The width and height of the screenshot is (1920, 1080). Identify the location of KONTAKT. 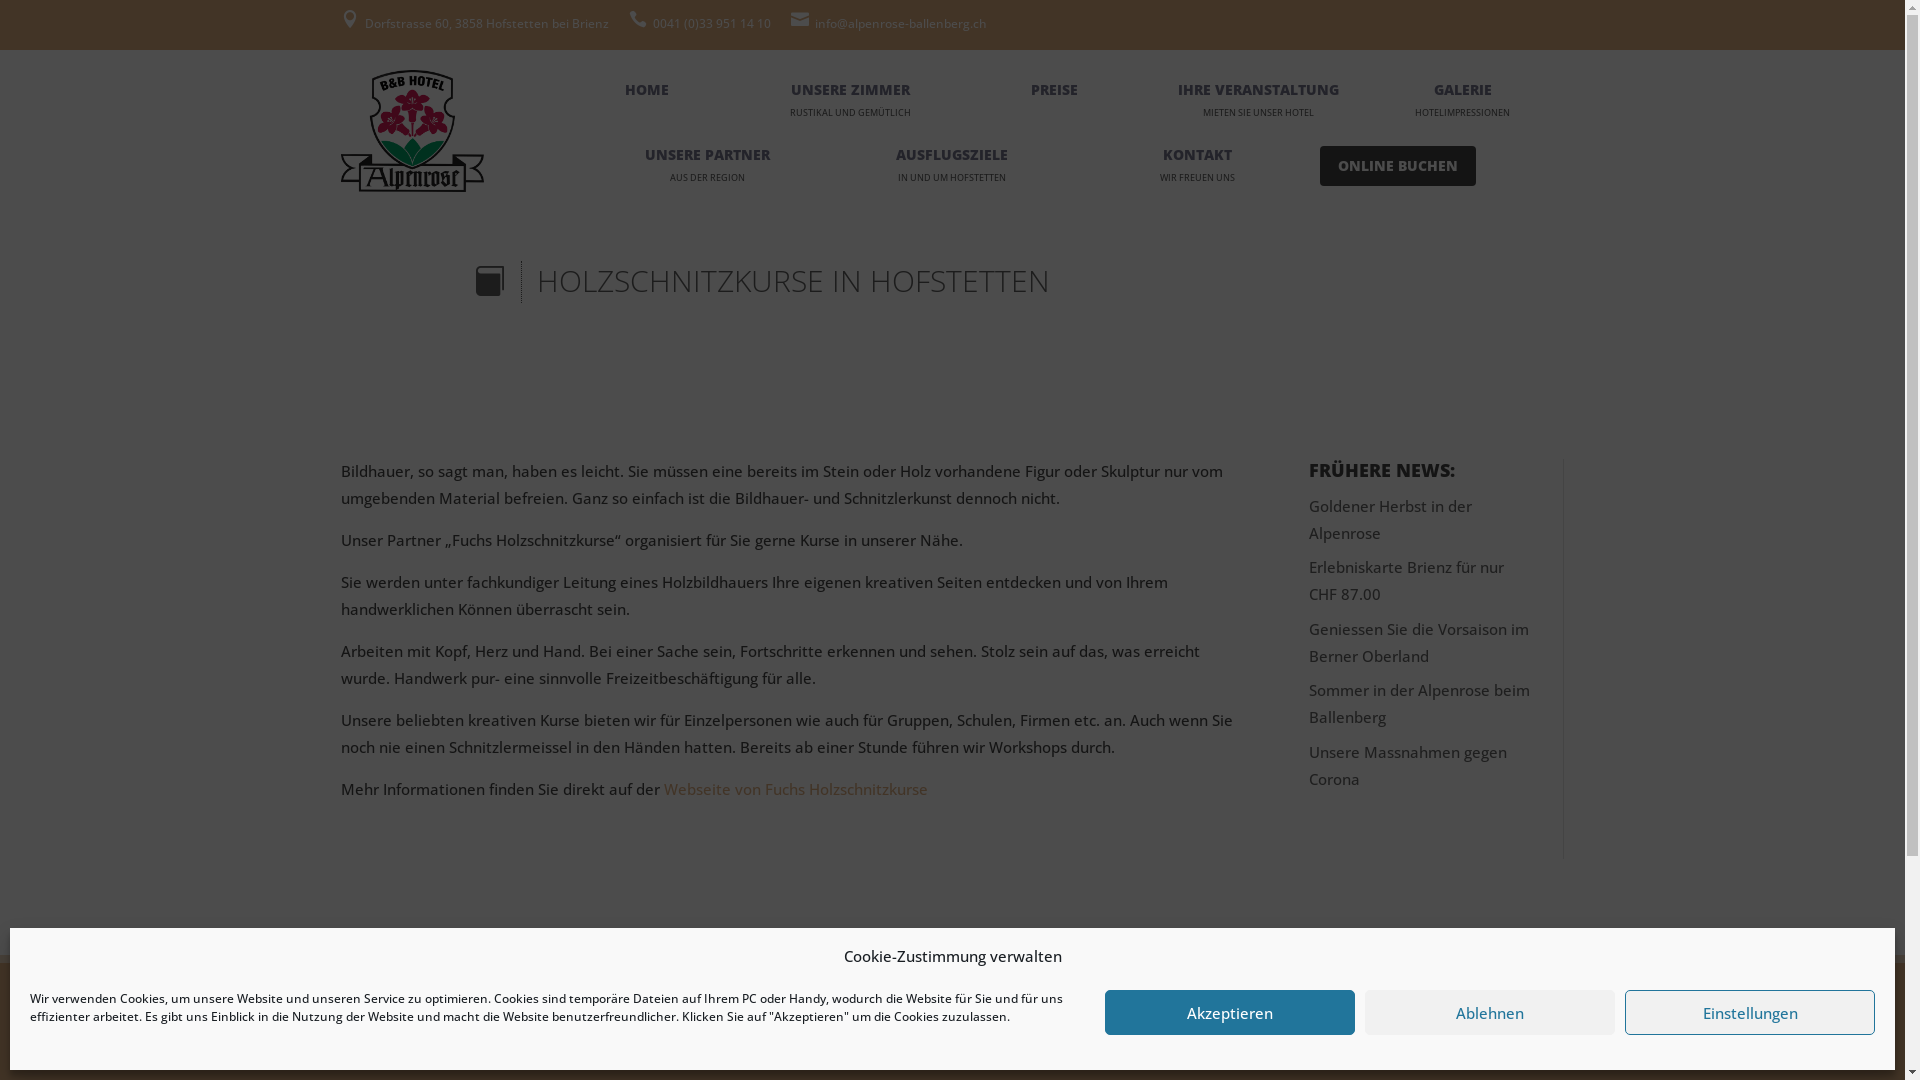
(1198, 154).